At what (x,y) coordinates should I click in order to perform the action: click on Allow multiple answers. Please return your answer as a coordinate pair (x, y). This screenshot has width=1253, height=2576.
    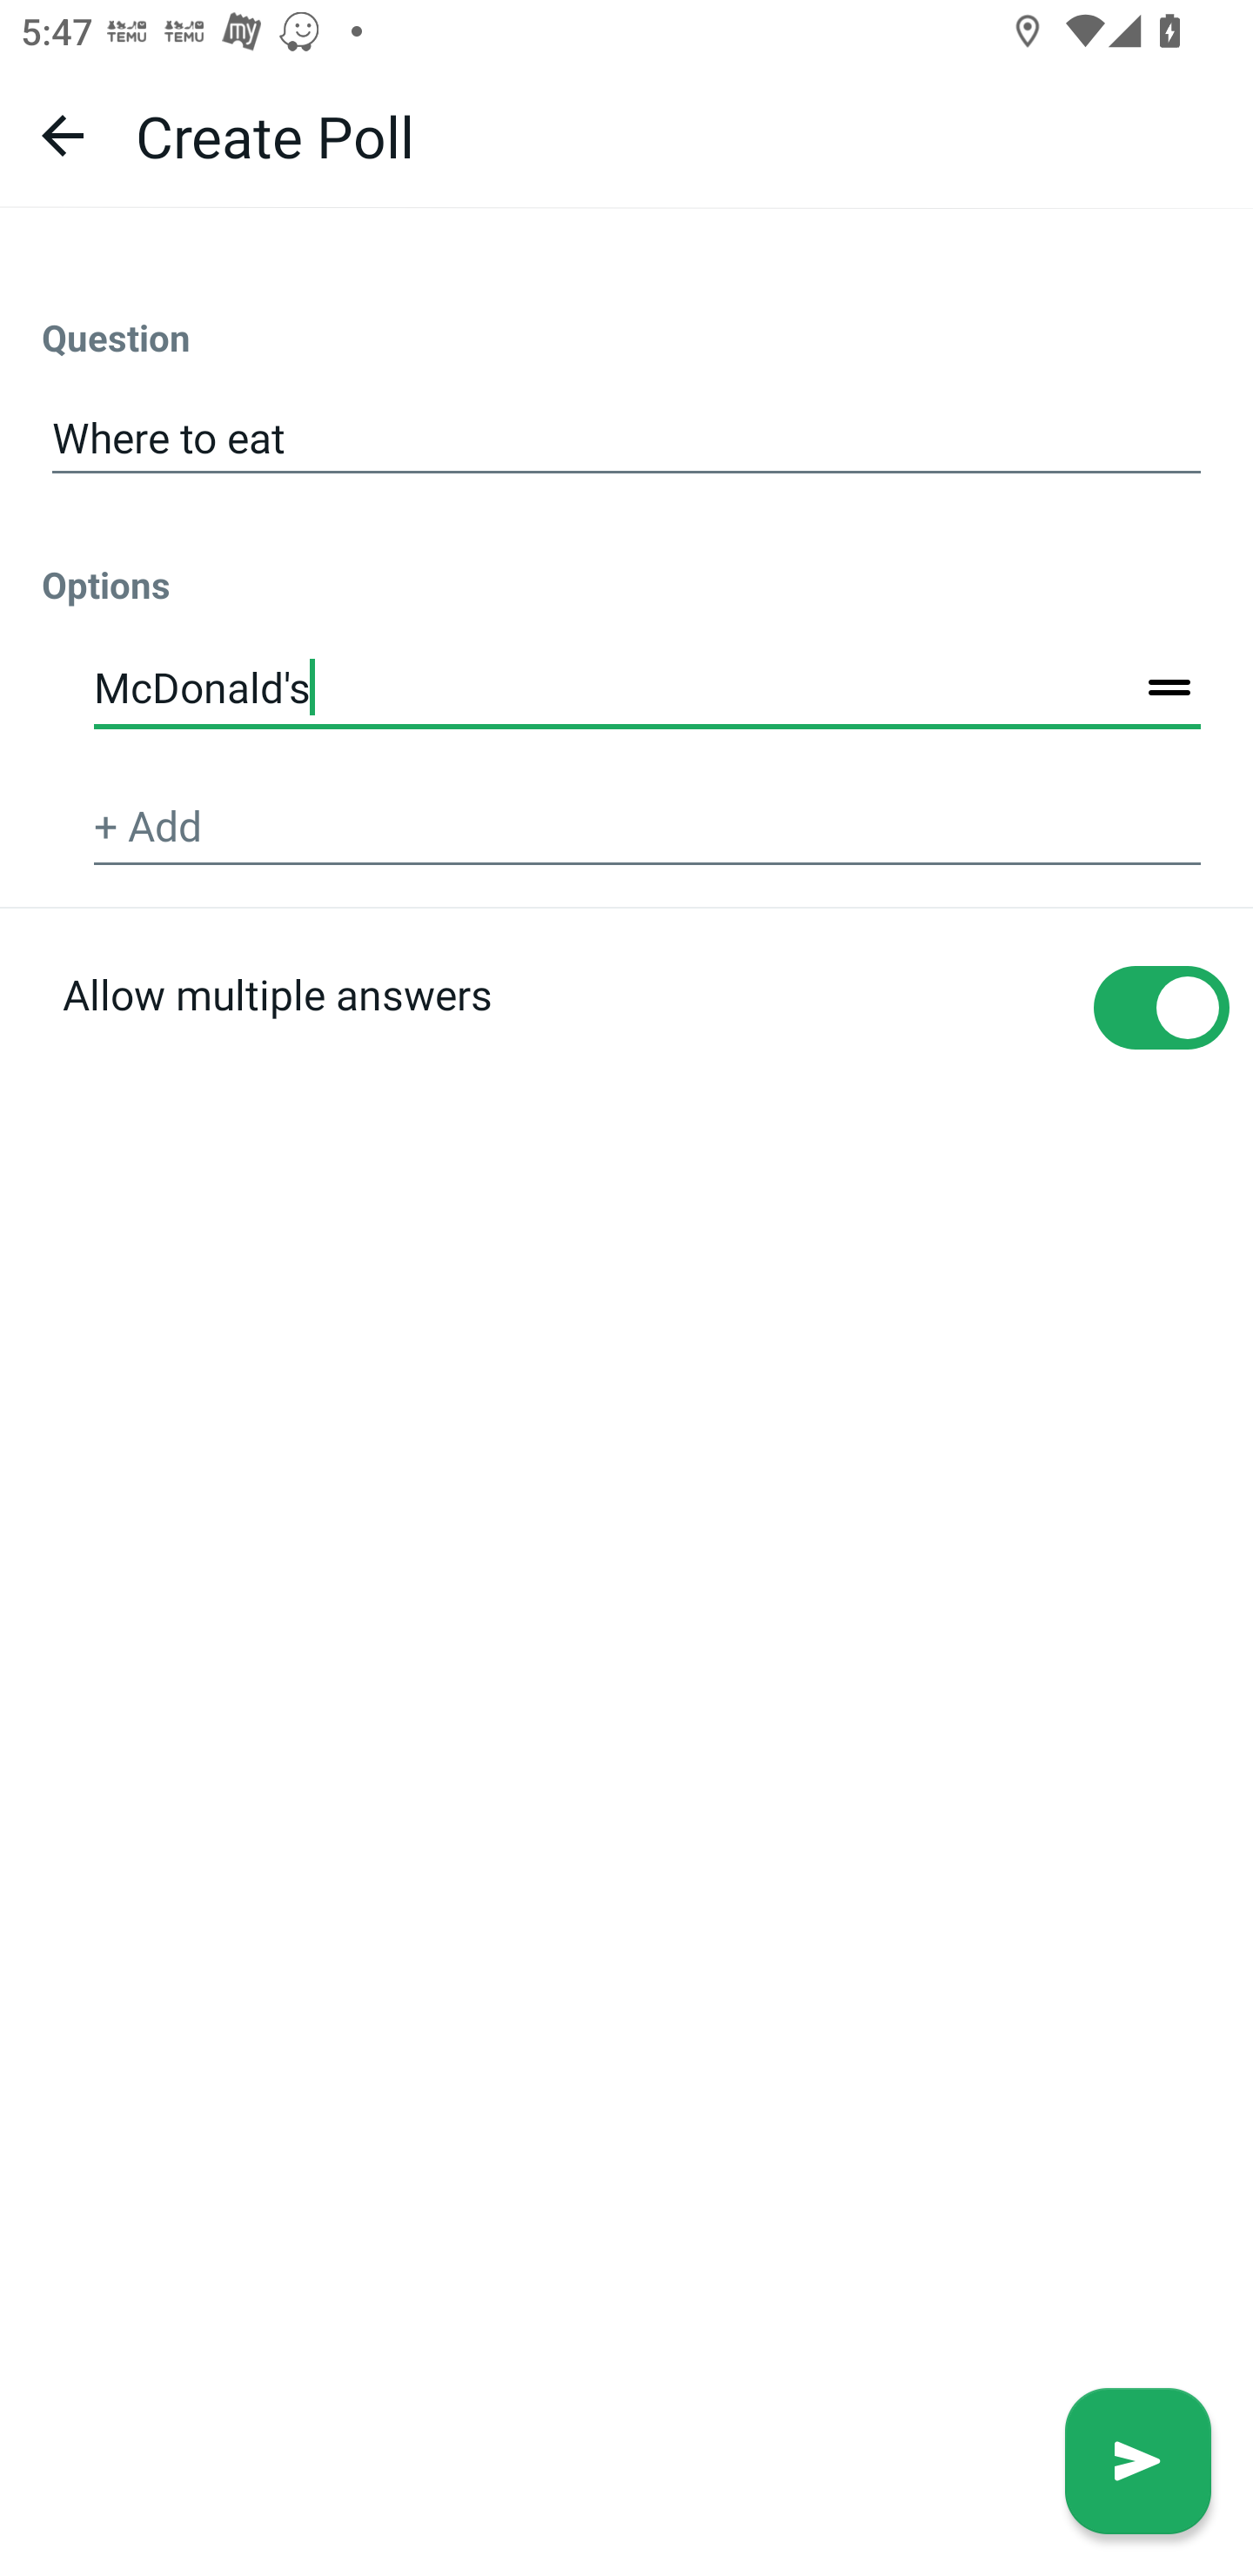
    Looking at the image, I should click on (626, 1058).